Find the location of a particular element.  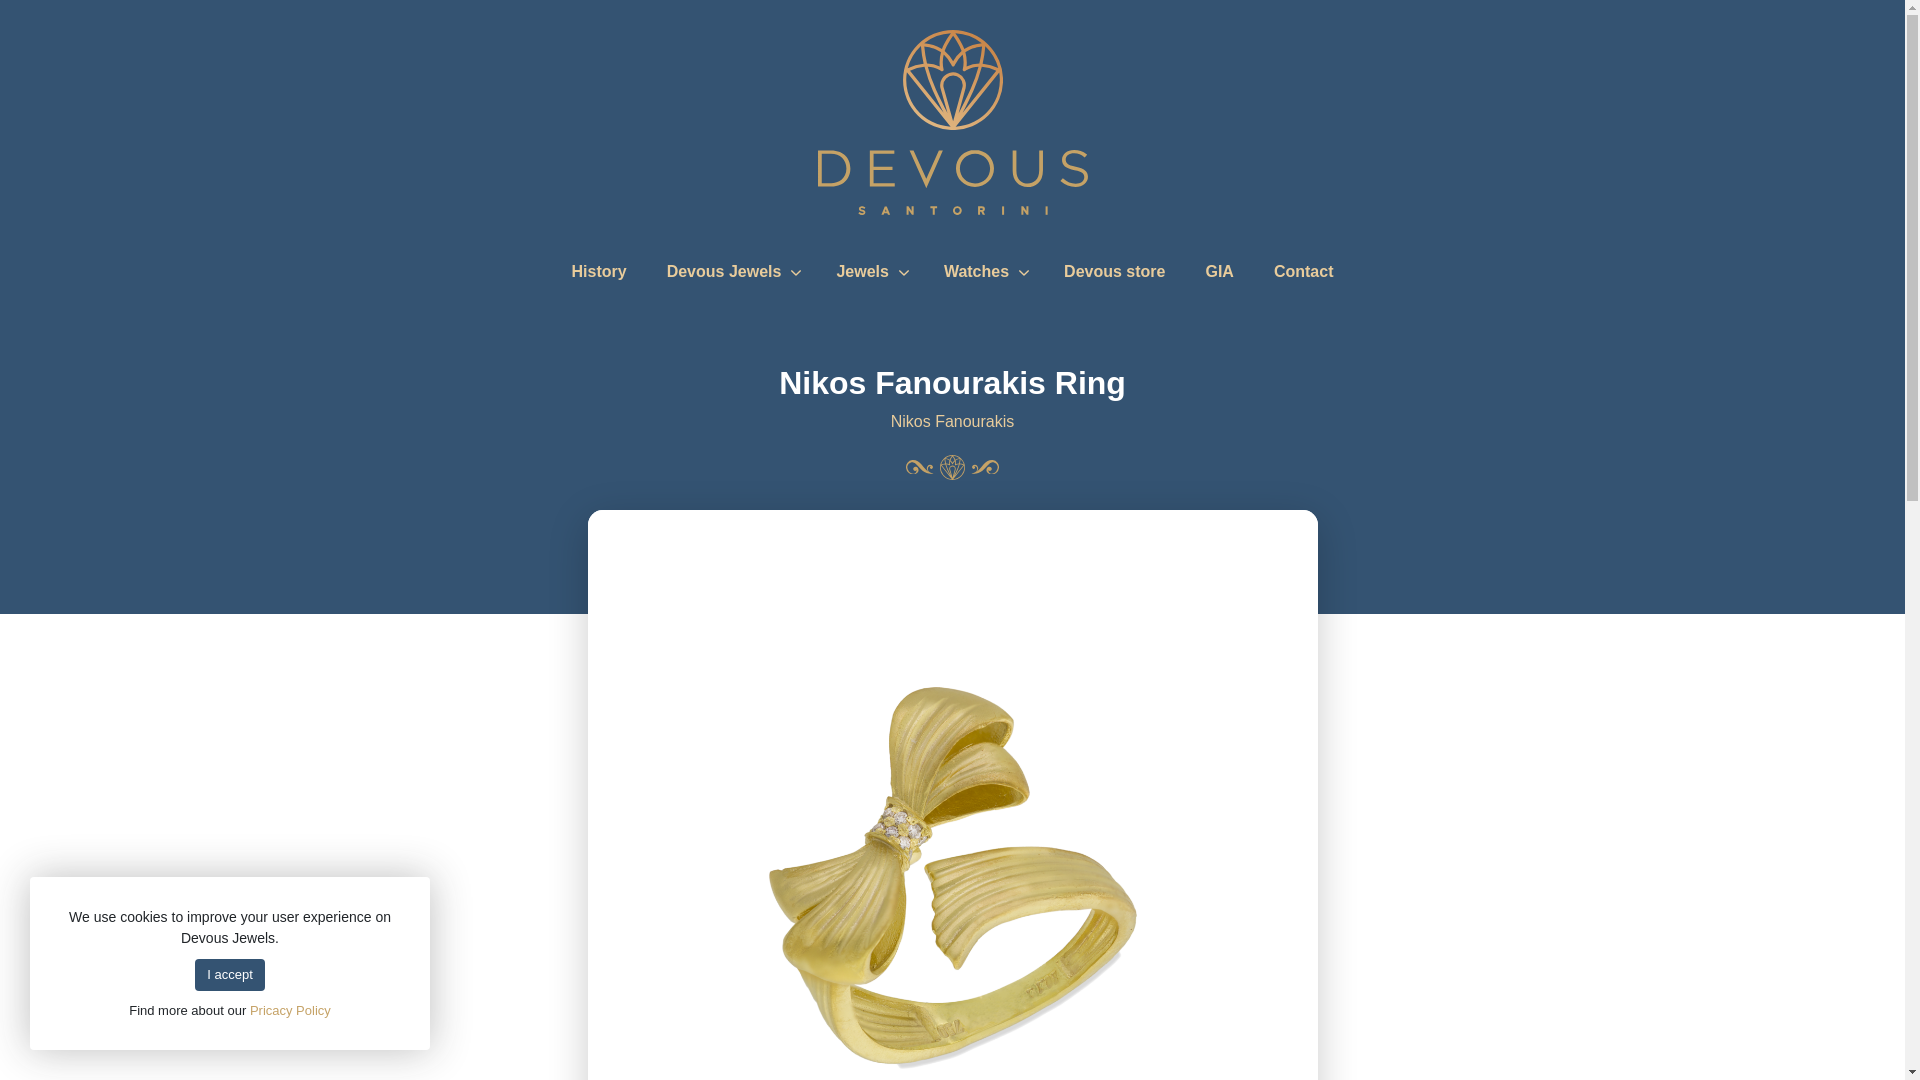

Watches is located at coordinates (976, 272).